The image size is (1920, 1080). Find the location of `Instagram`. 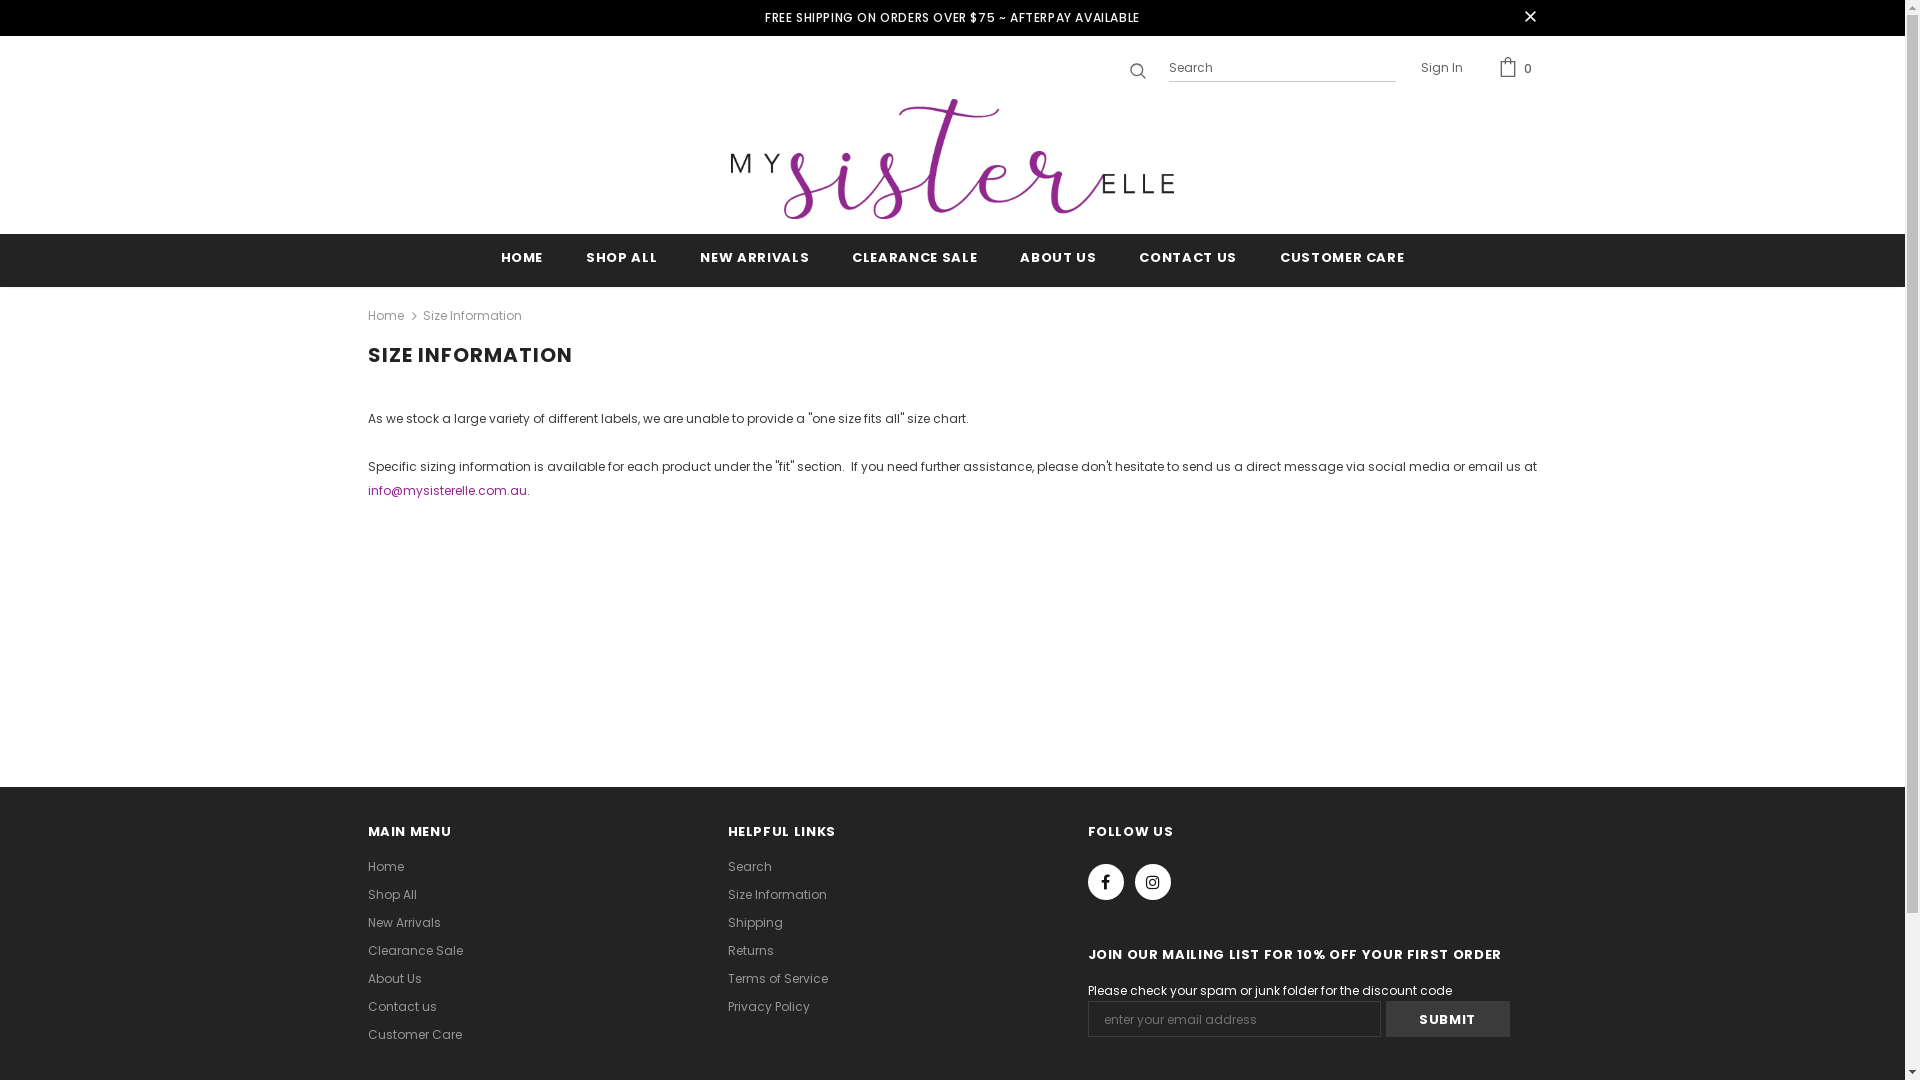

Instagram is located at coordinates (1152, 882).